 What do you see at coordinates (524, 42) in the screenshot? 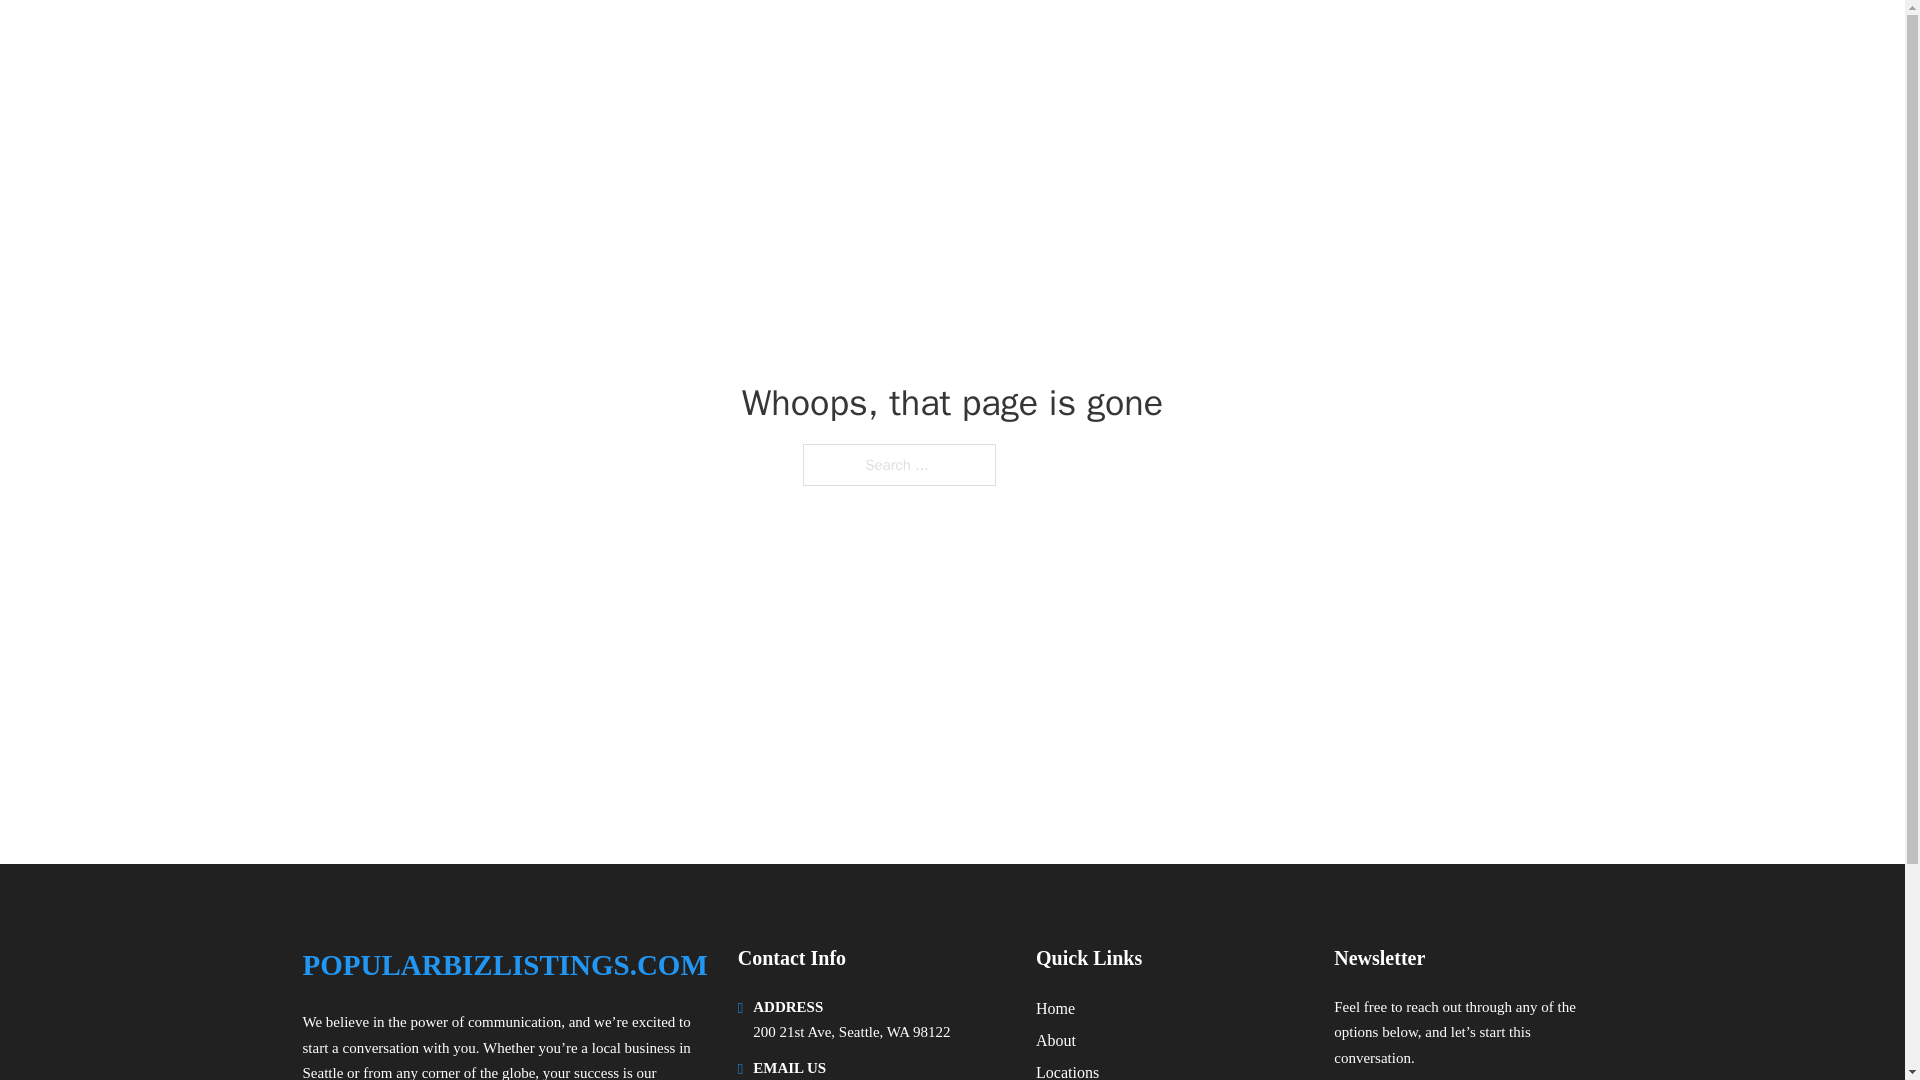
I see `POPULARBIZLISTINGS.COM` at bounding box center [524, 42].